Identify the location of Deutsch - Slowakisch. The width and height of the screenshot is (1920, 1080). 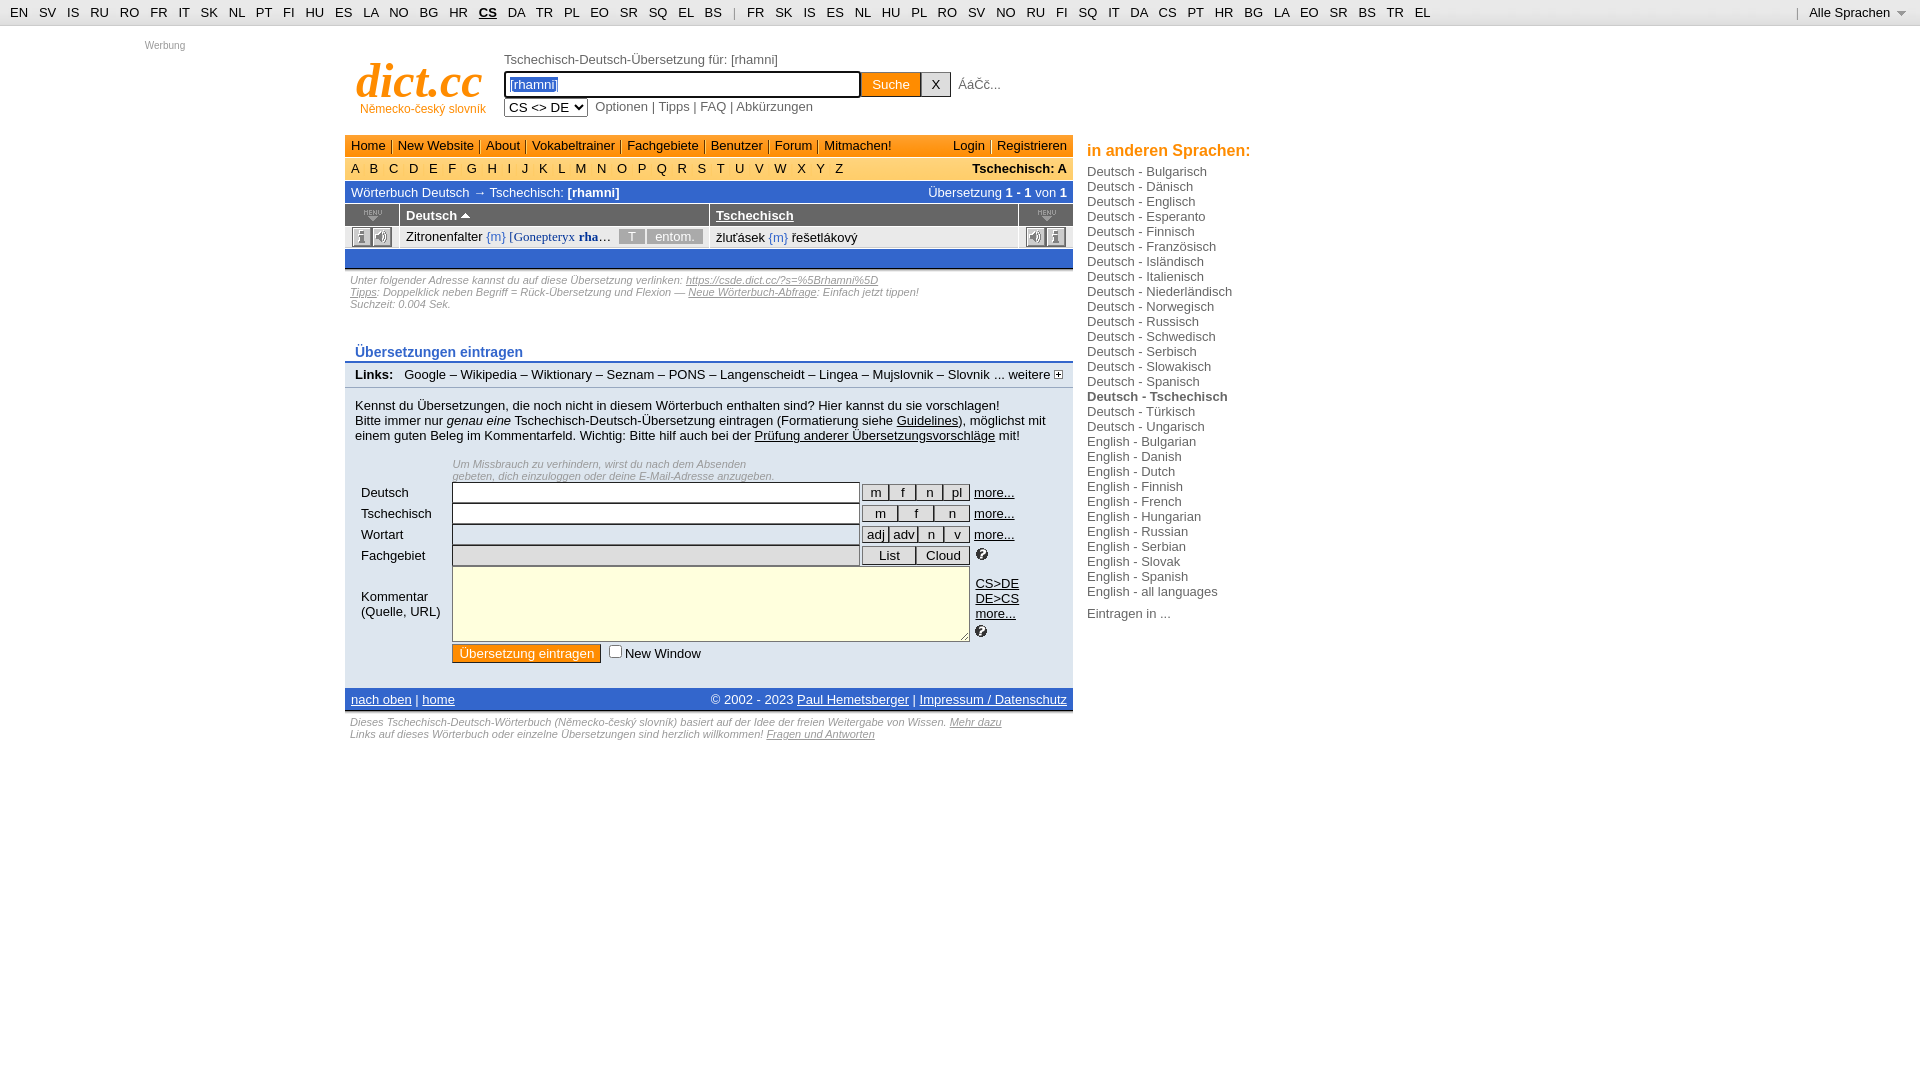
(1149, 366).